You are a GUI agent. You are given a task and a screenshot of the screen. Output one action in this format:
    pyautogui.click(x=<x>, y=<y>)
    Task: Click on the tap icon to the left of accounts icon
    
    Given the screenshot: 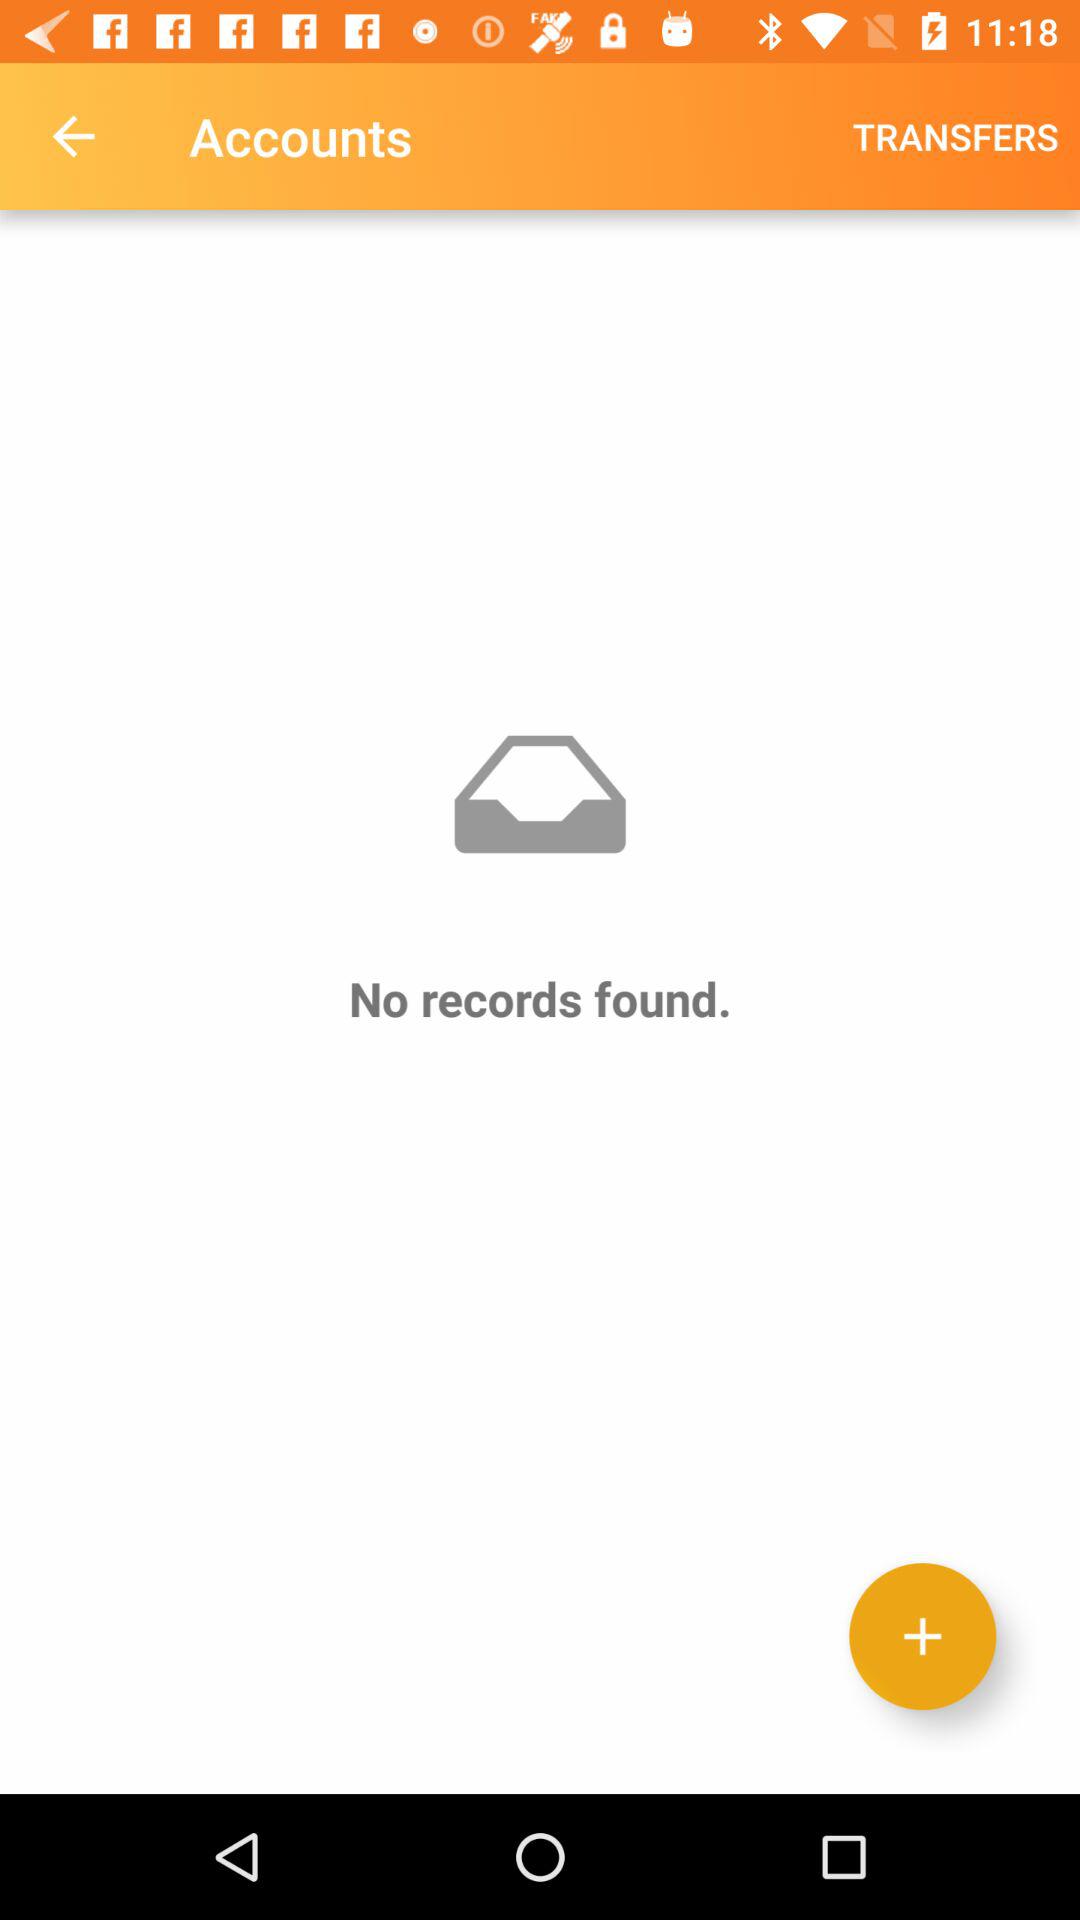 What is the action you would take?
    pyautogui.click(x=73, y=136)
    